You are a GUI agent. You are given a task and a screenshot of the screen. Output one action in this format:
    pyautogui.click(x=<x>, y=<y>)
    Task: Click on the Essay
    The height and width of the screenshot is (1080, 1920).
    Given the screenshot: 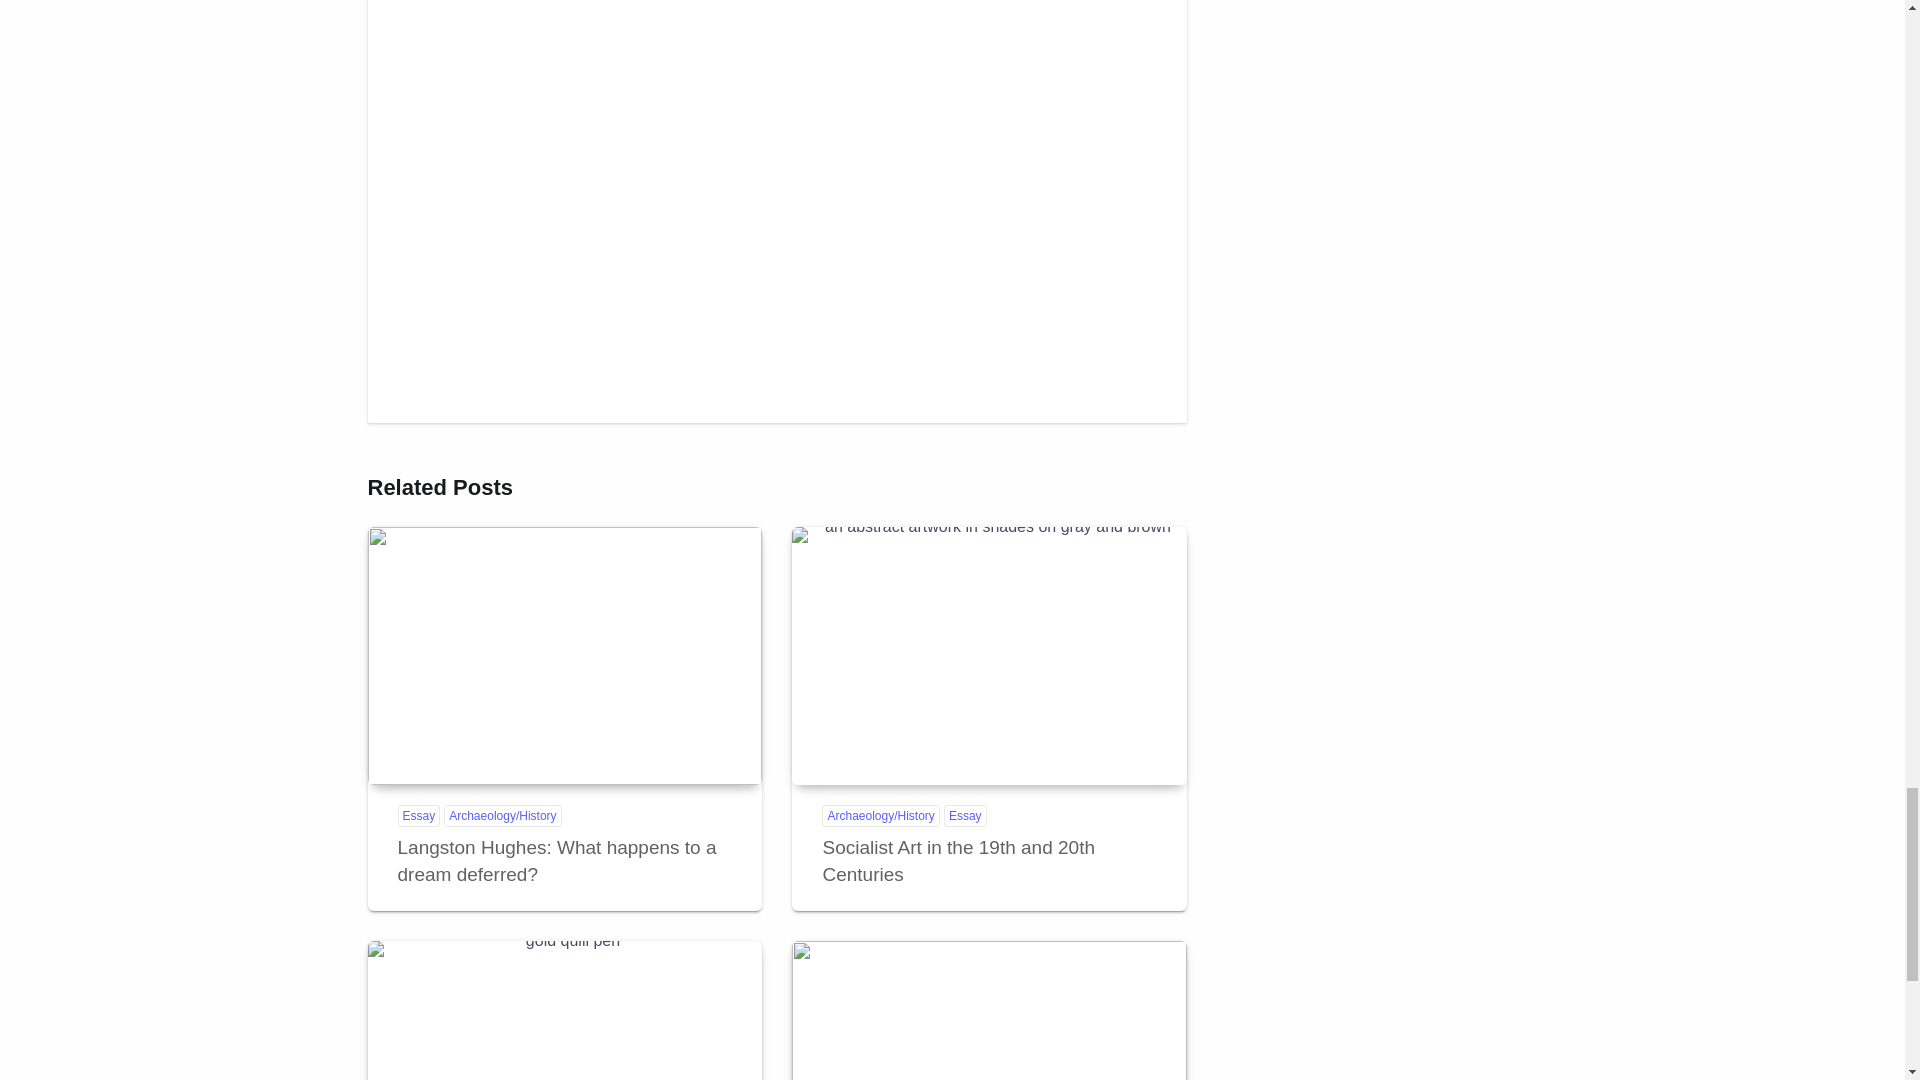 What is the action you would take?
    pyautogui.click(x=419, y=816)
    